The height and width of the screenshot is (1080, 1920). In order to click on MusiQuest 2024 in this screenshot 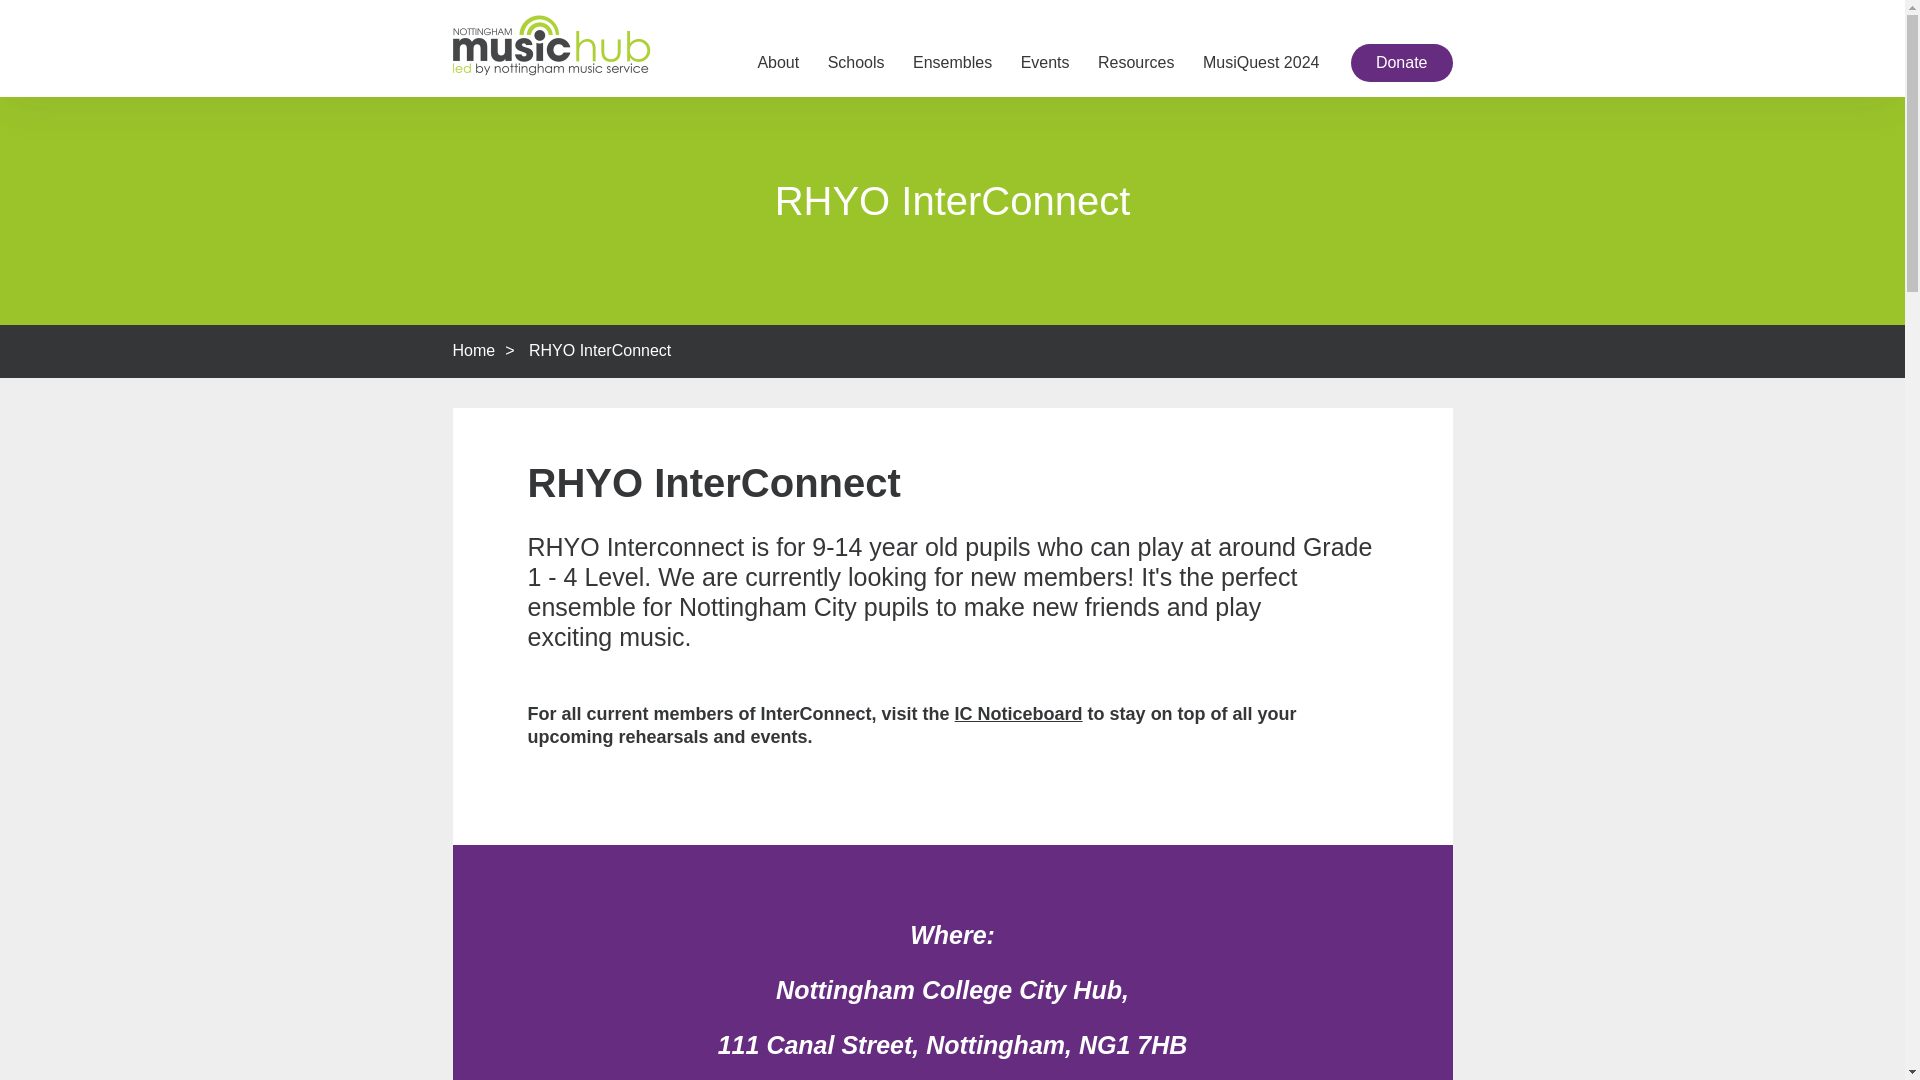, I will do `click(1262, 64)`.